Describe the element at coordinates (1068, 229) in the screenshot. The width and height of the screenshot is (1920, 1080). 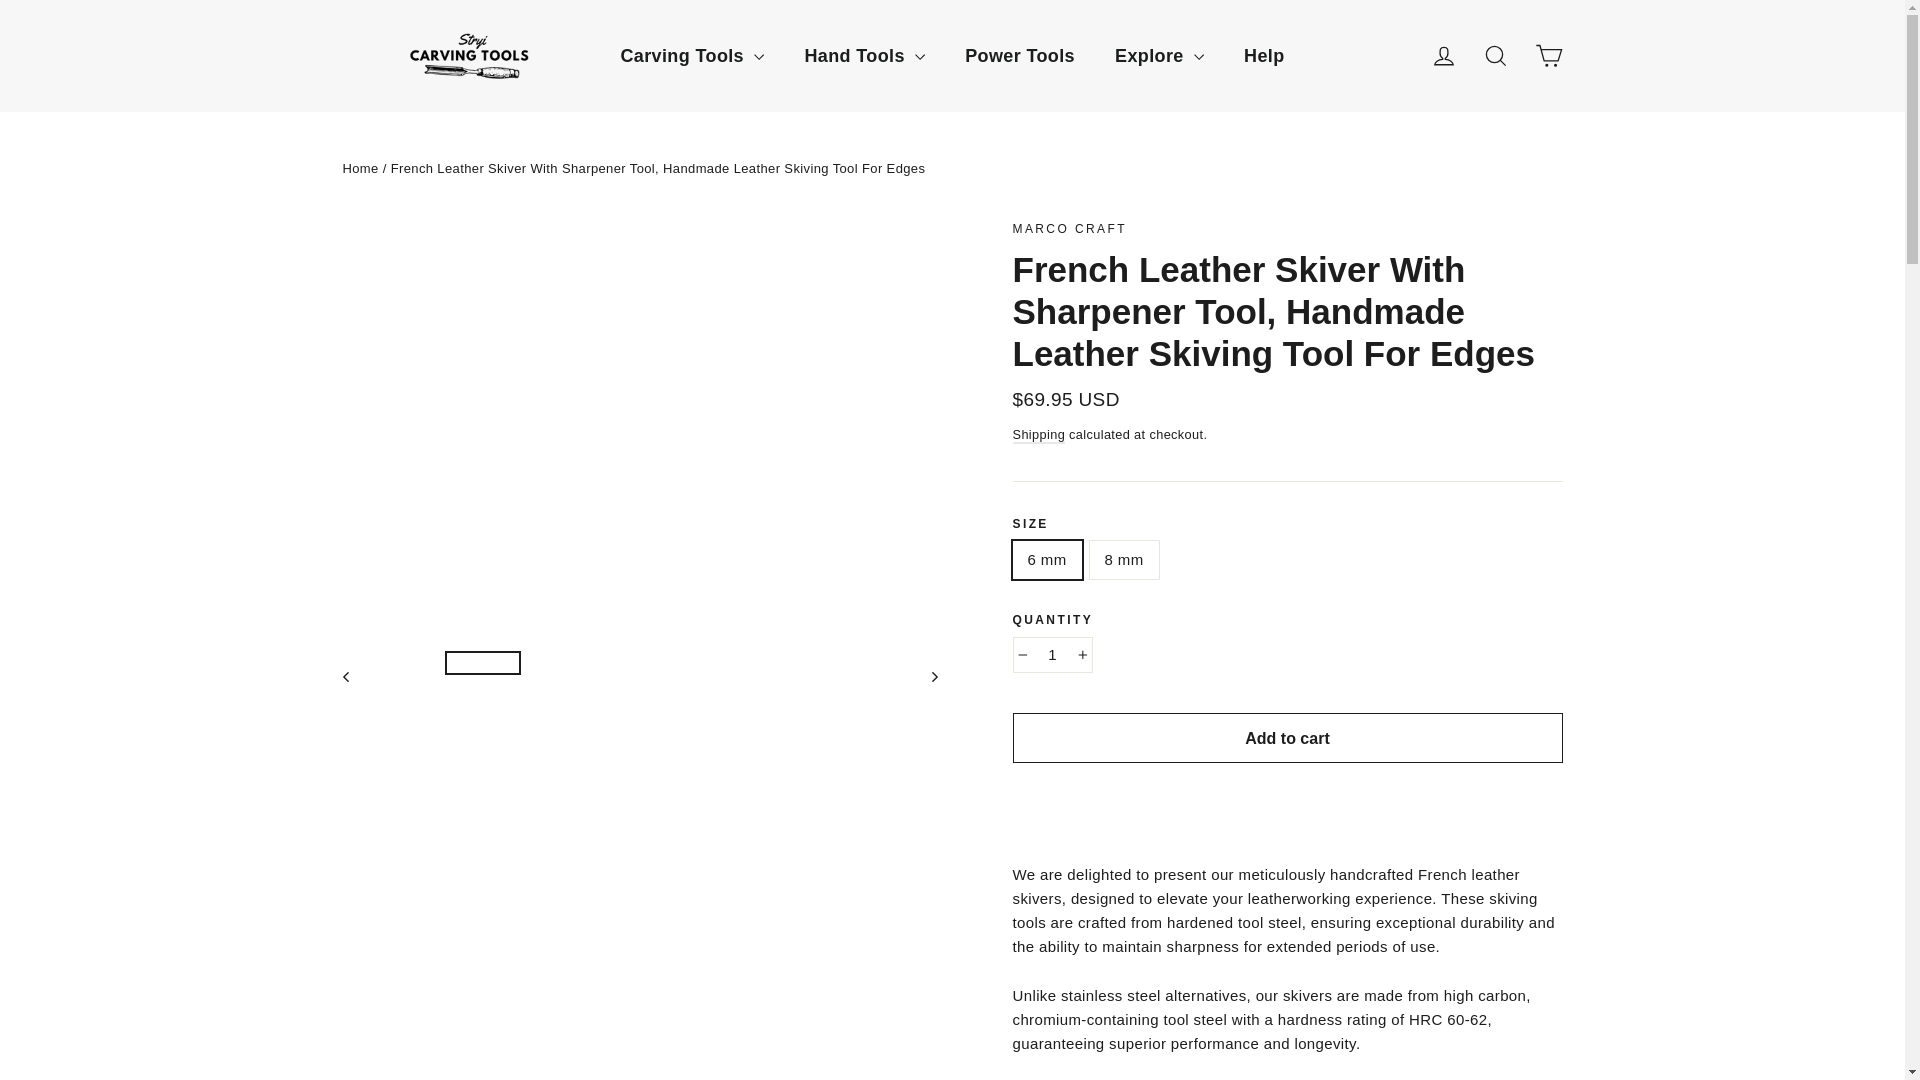
I see `Marco Craft` at that location.